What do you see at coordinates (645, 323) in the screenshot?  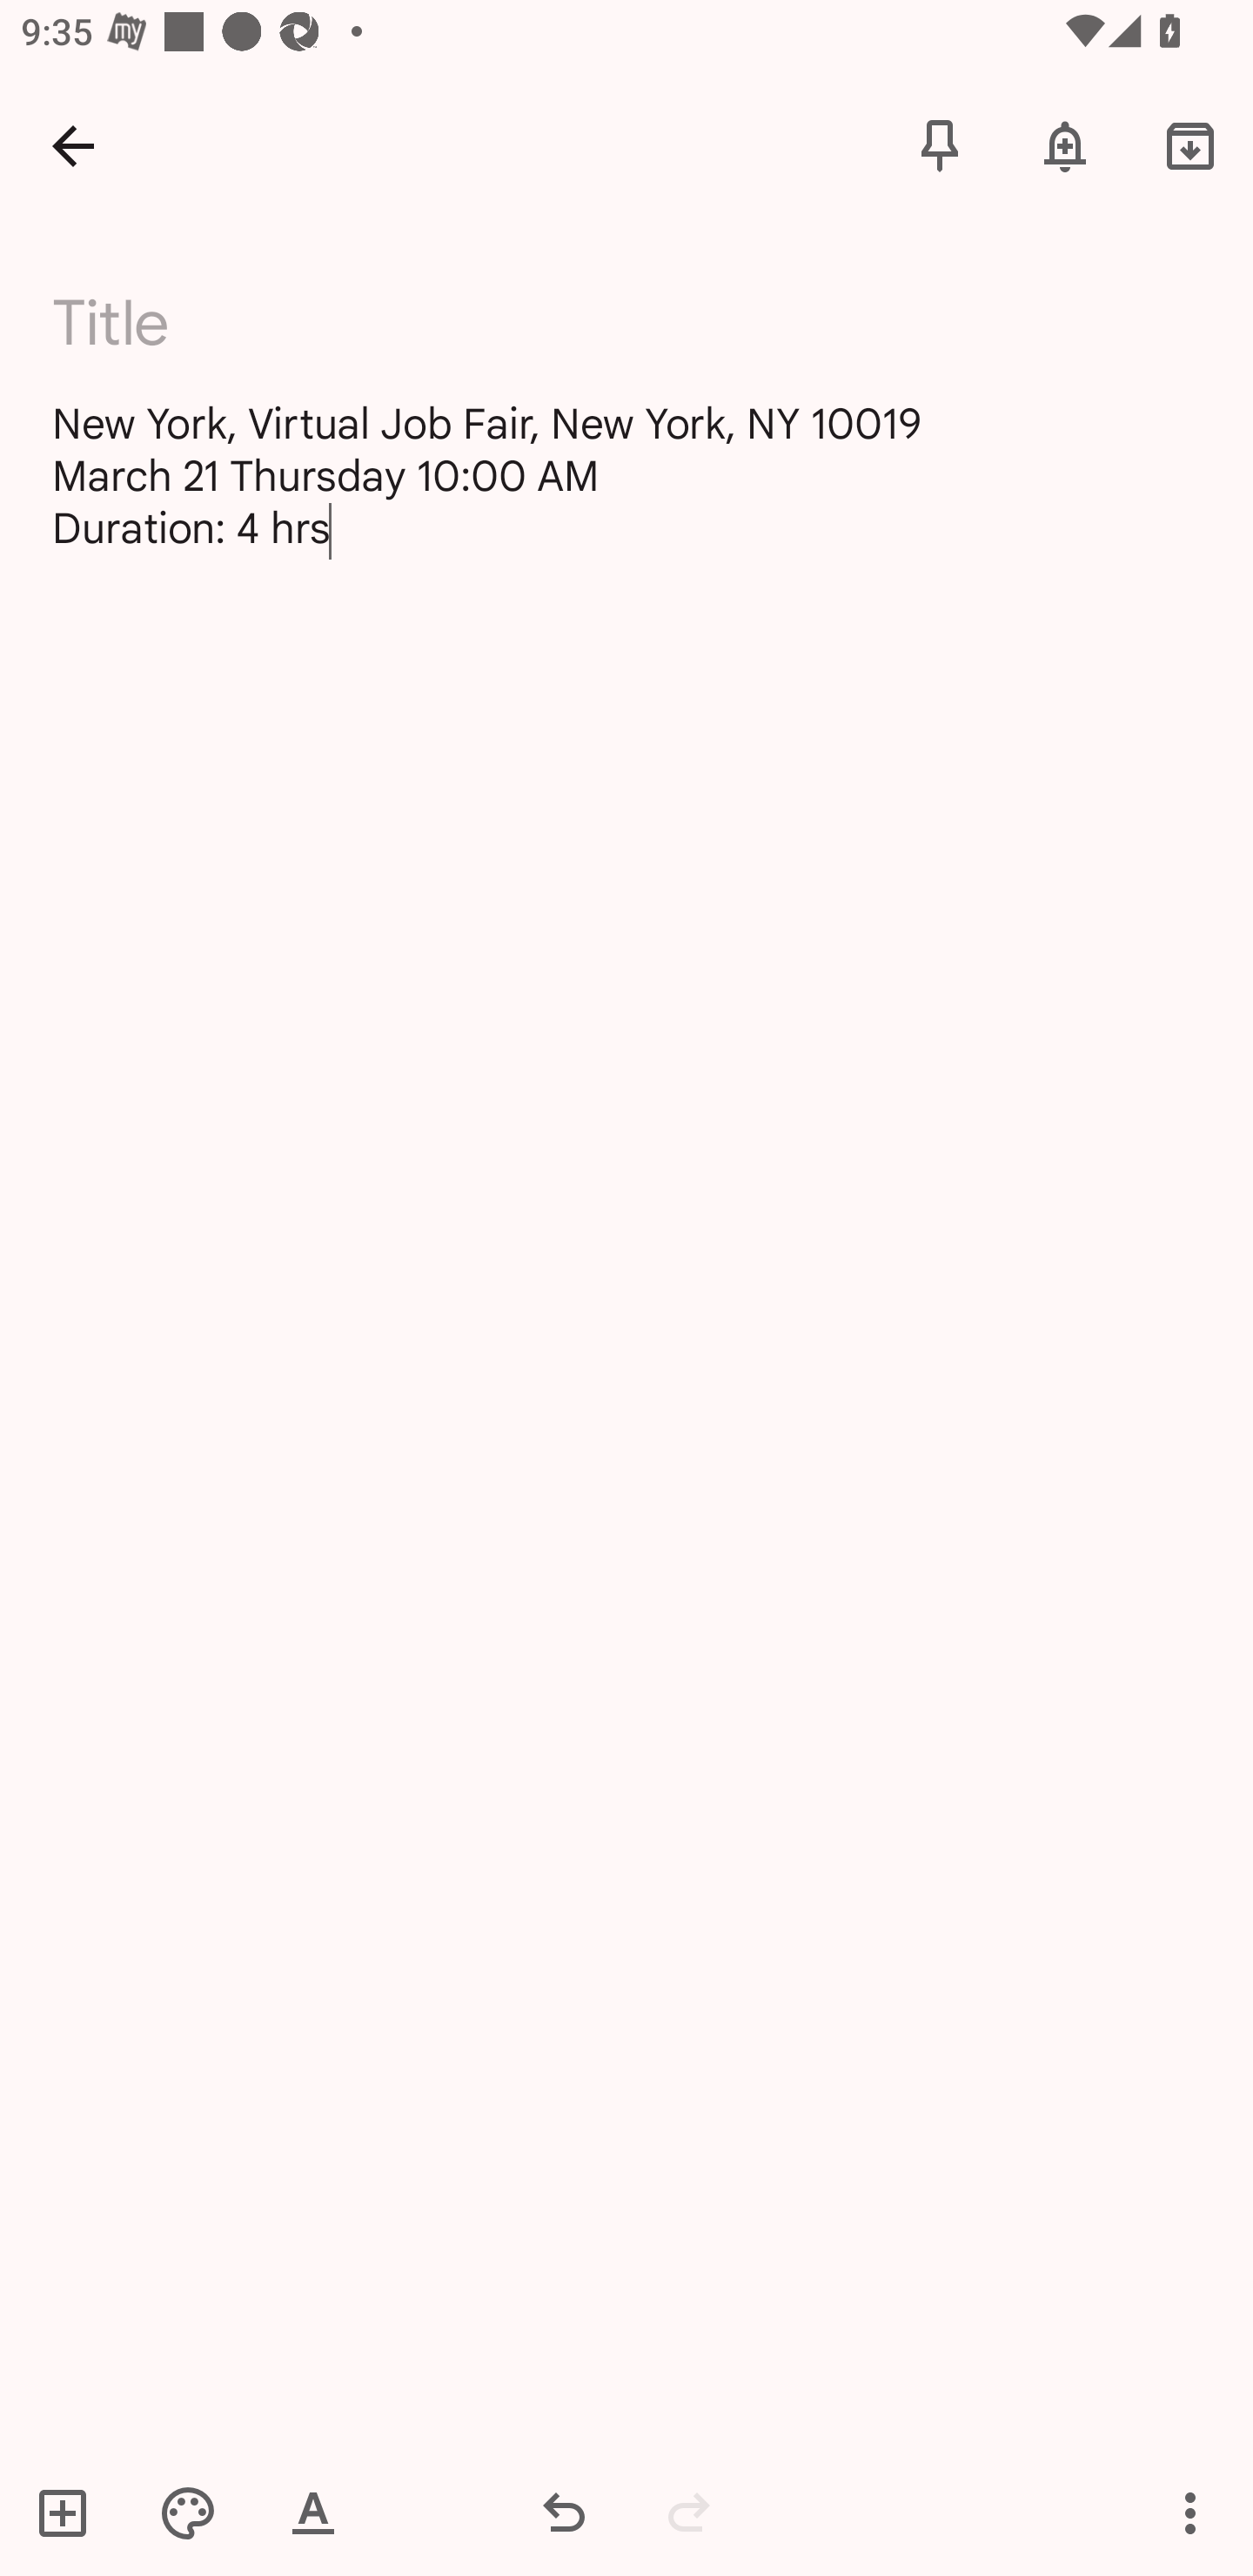 I see `Title` at bounding box center [645, 323].